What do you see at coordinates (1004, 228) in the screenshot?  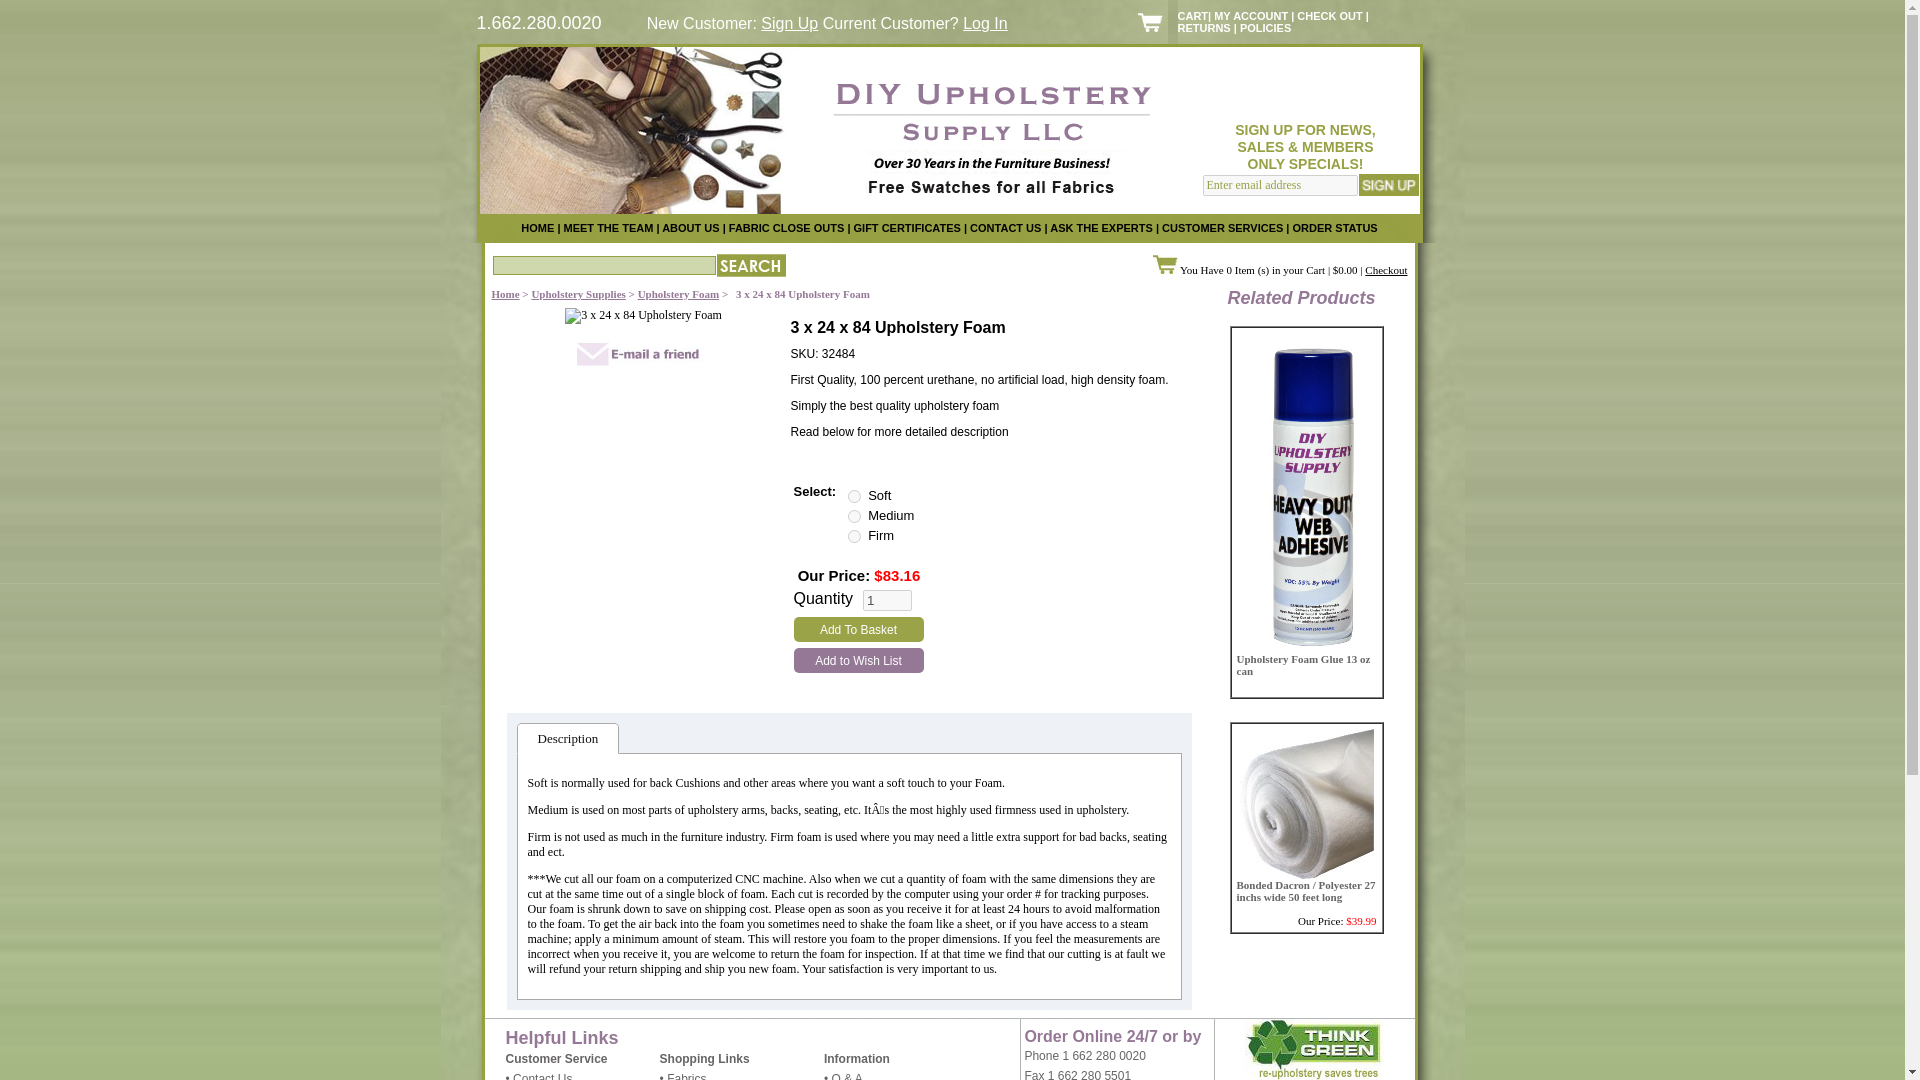 I see `CONTACT US` at bounding box center [1004, 228].